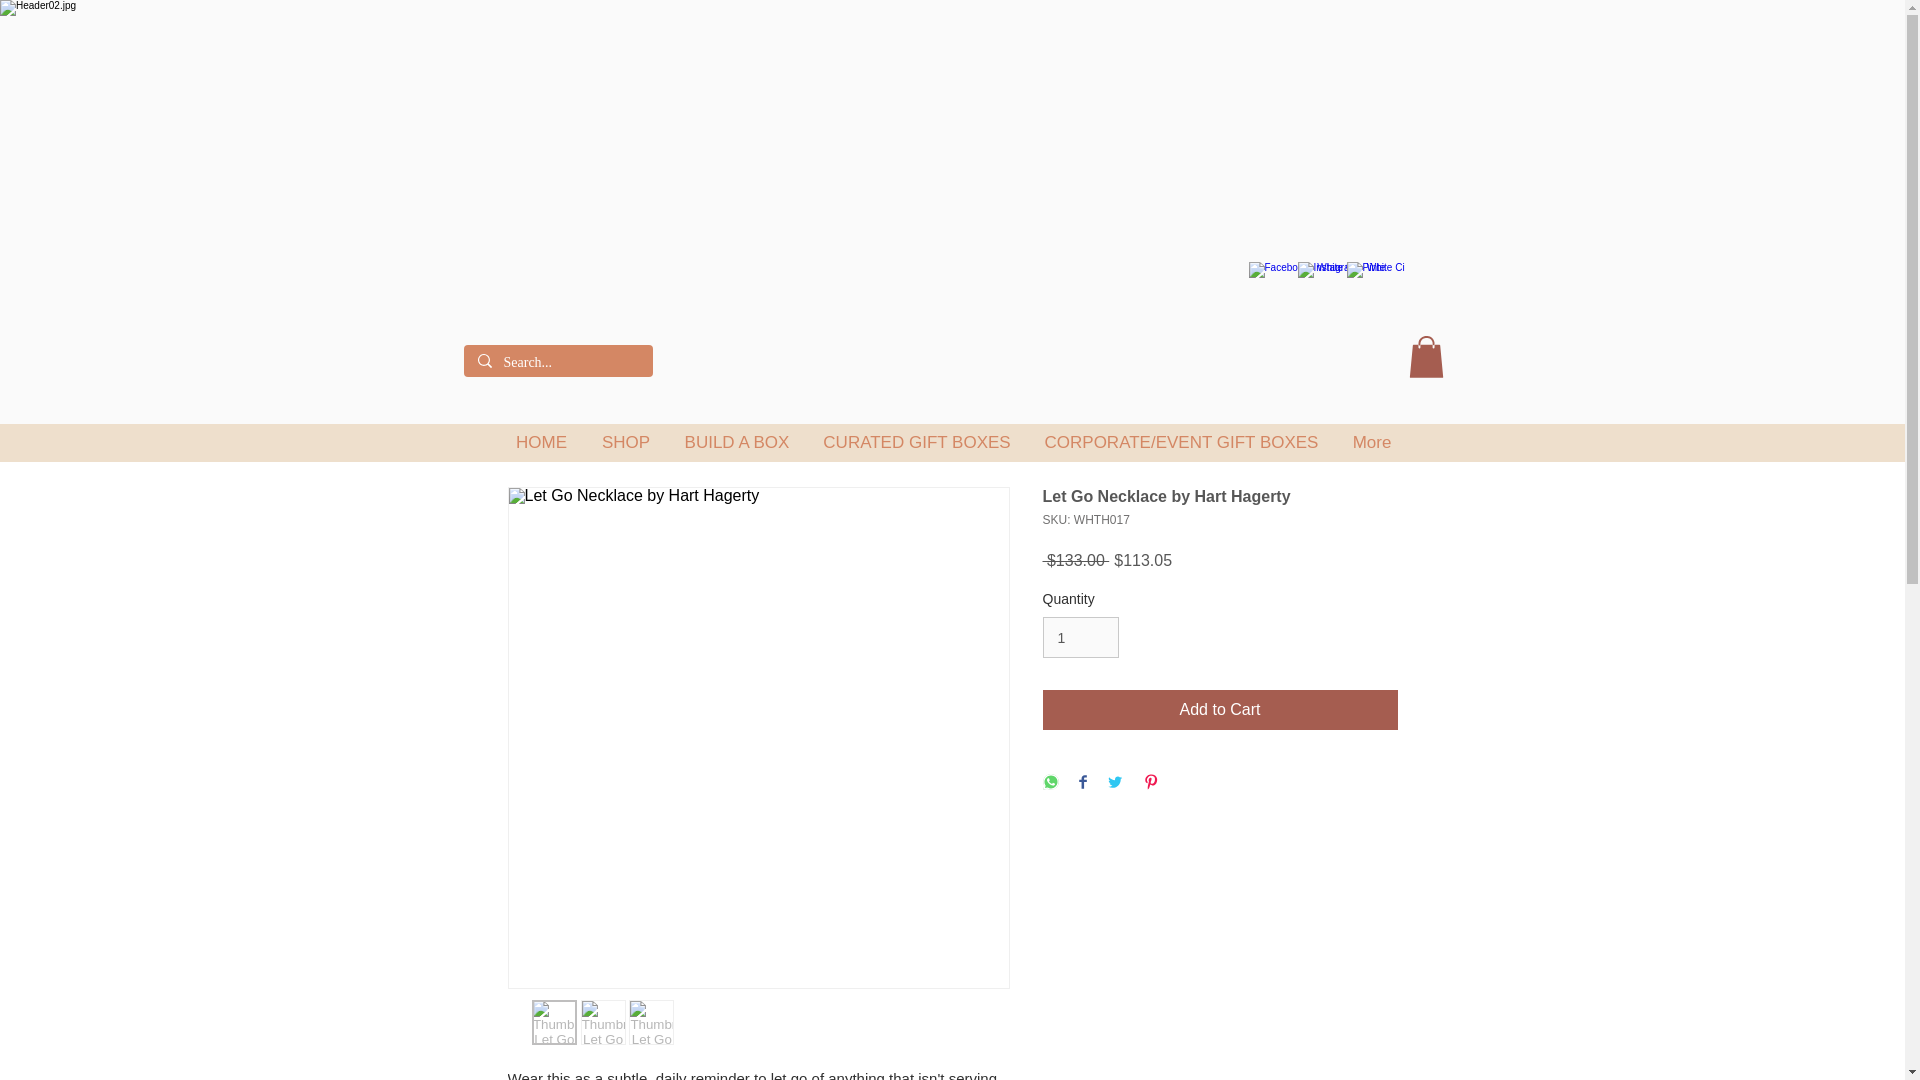  I want to click on 1, so click(1080, 636).